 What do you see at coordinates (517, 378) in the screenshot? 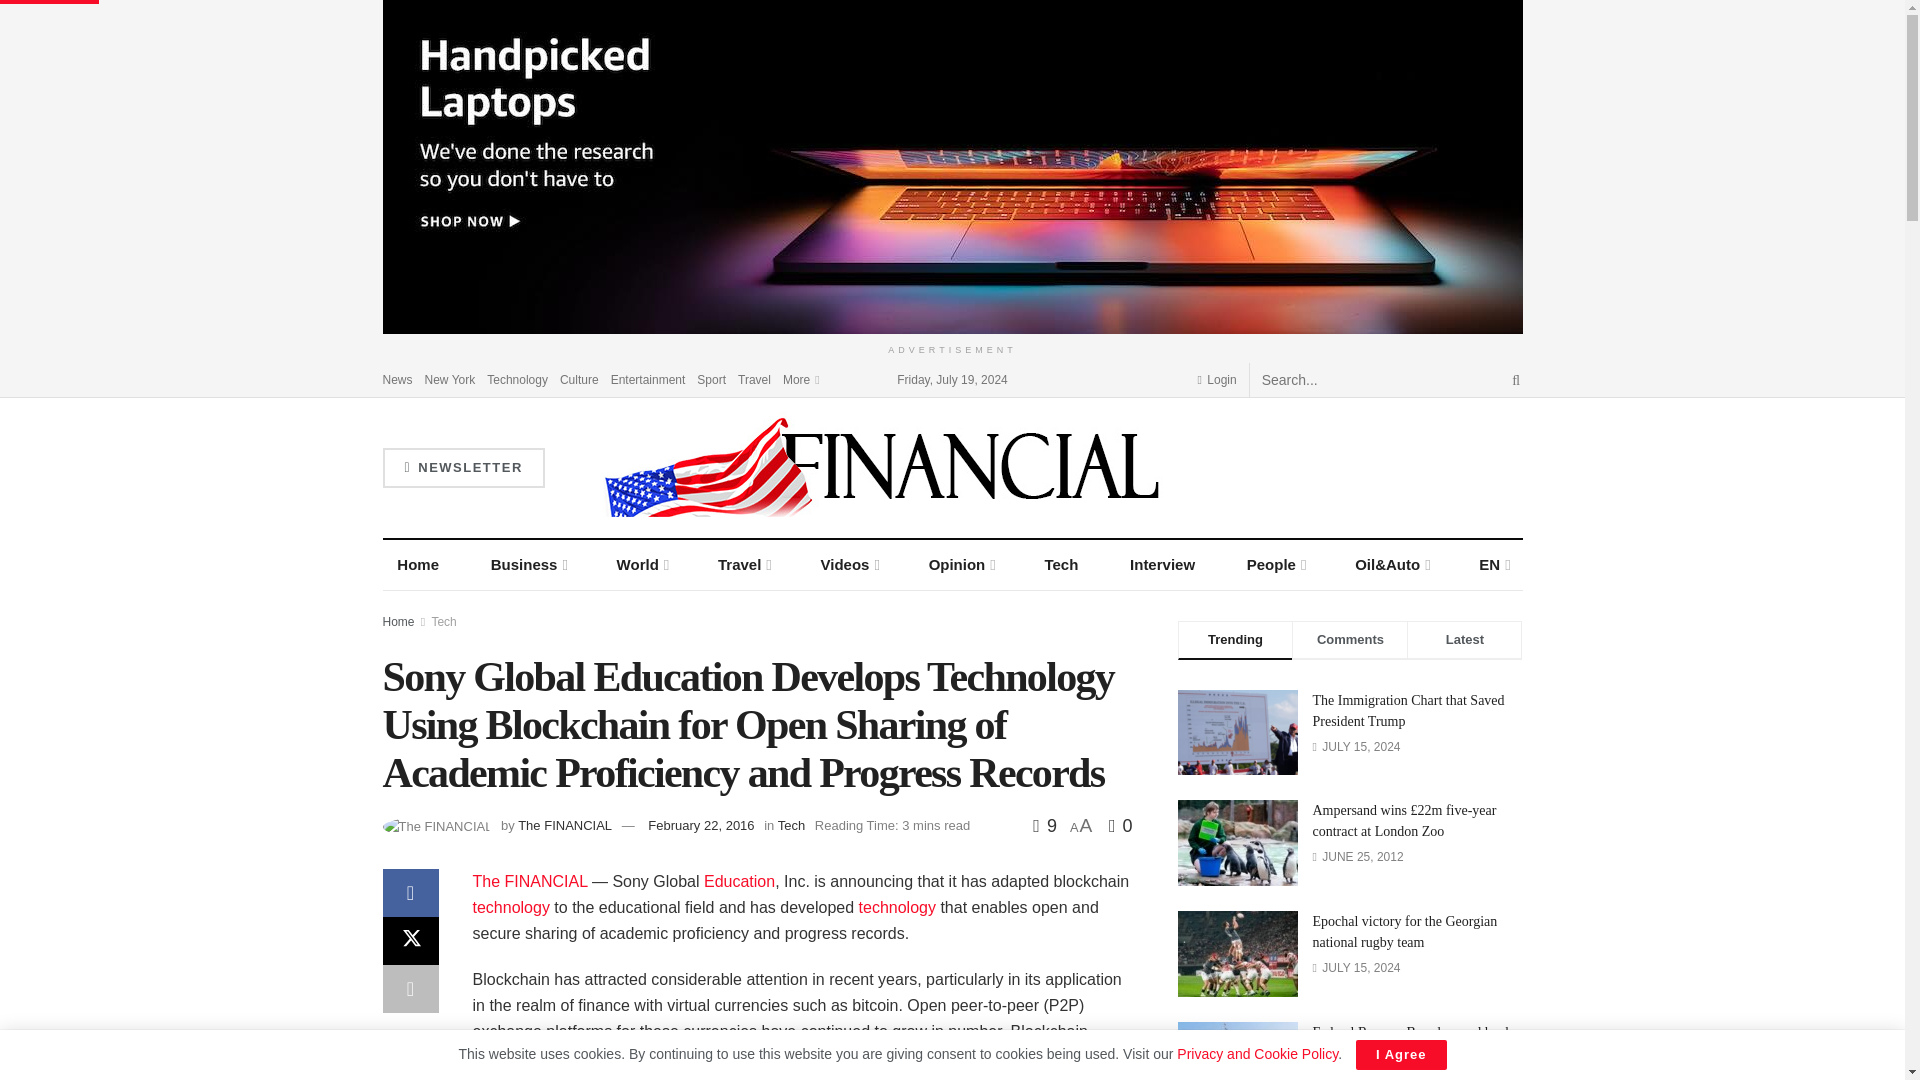
I see `Technology` at bounding box center [517, 378].